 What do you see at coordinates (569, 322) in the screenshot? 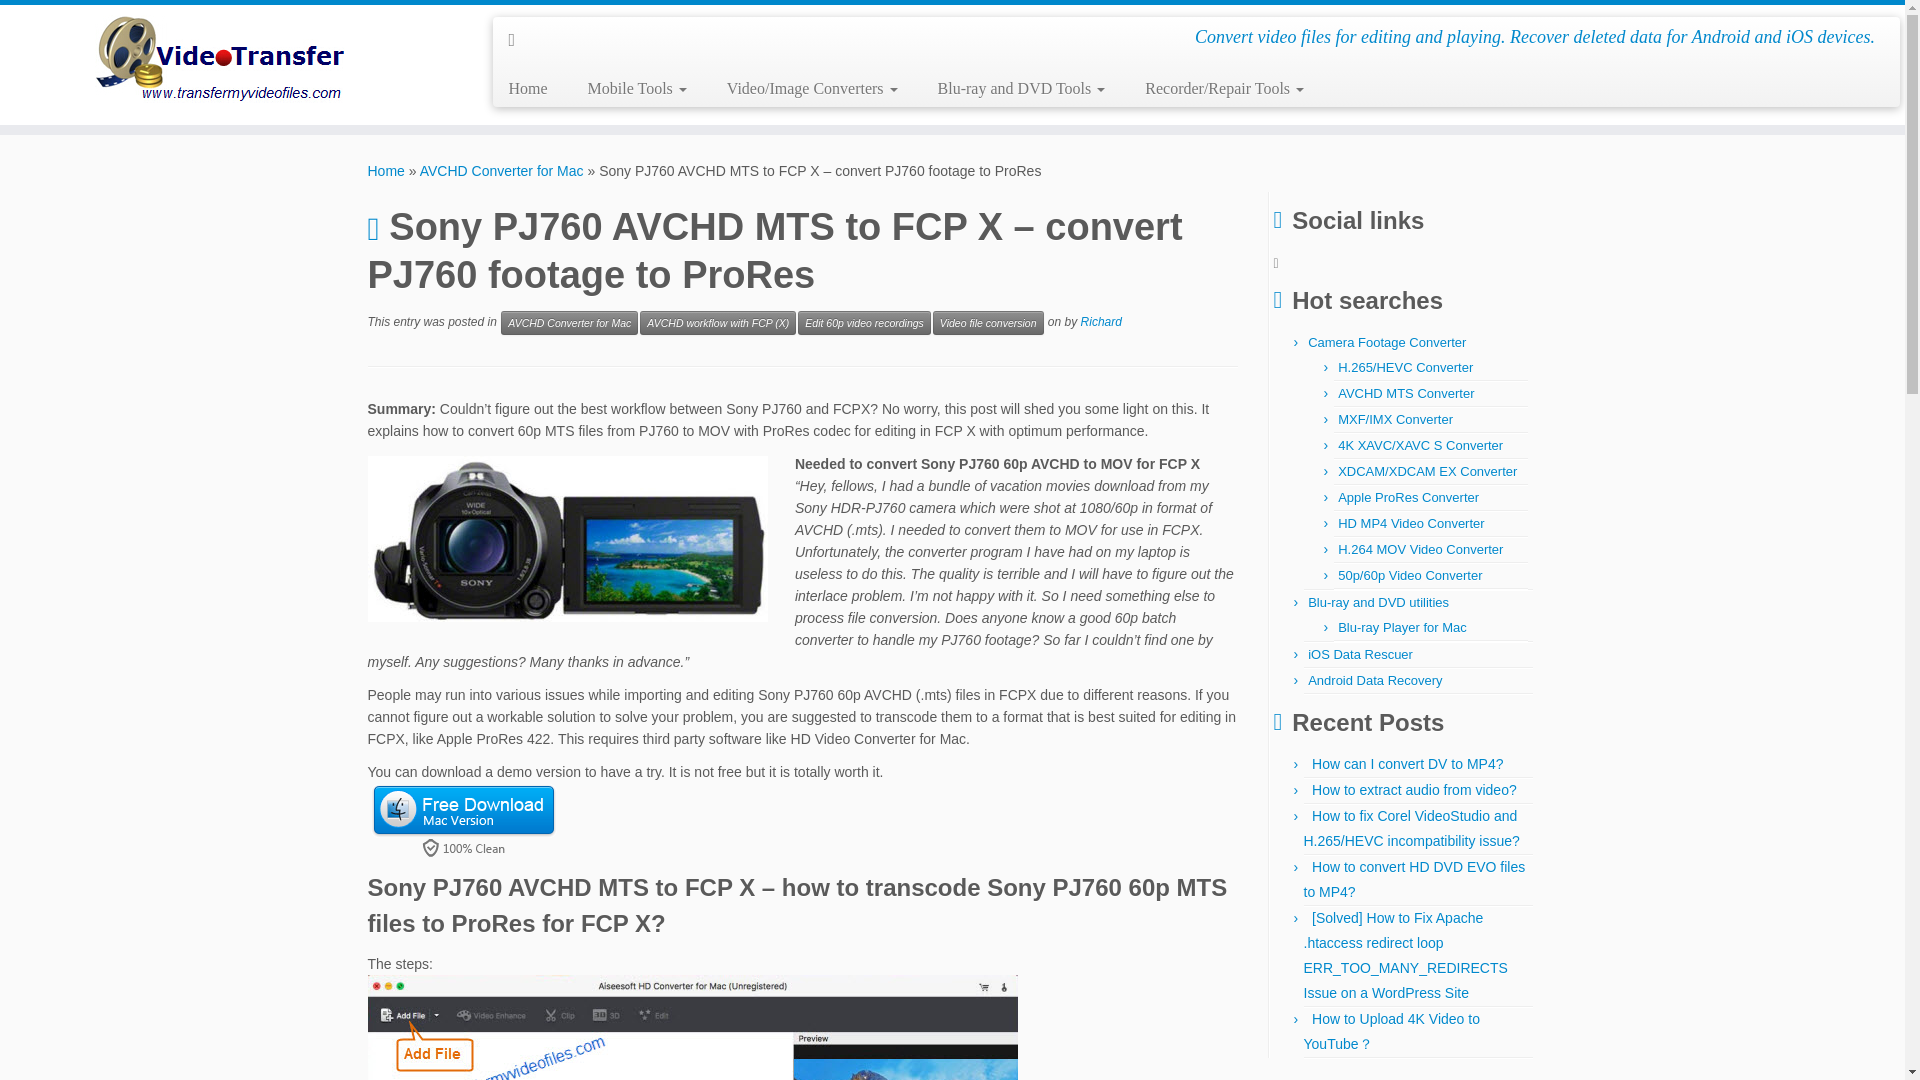
I see `AVCHD Converter for Mac` at bounding box center [569, 322].